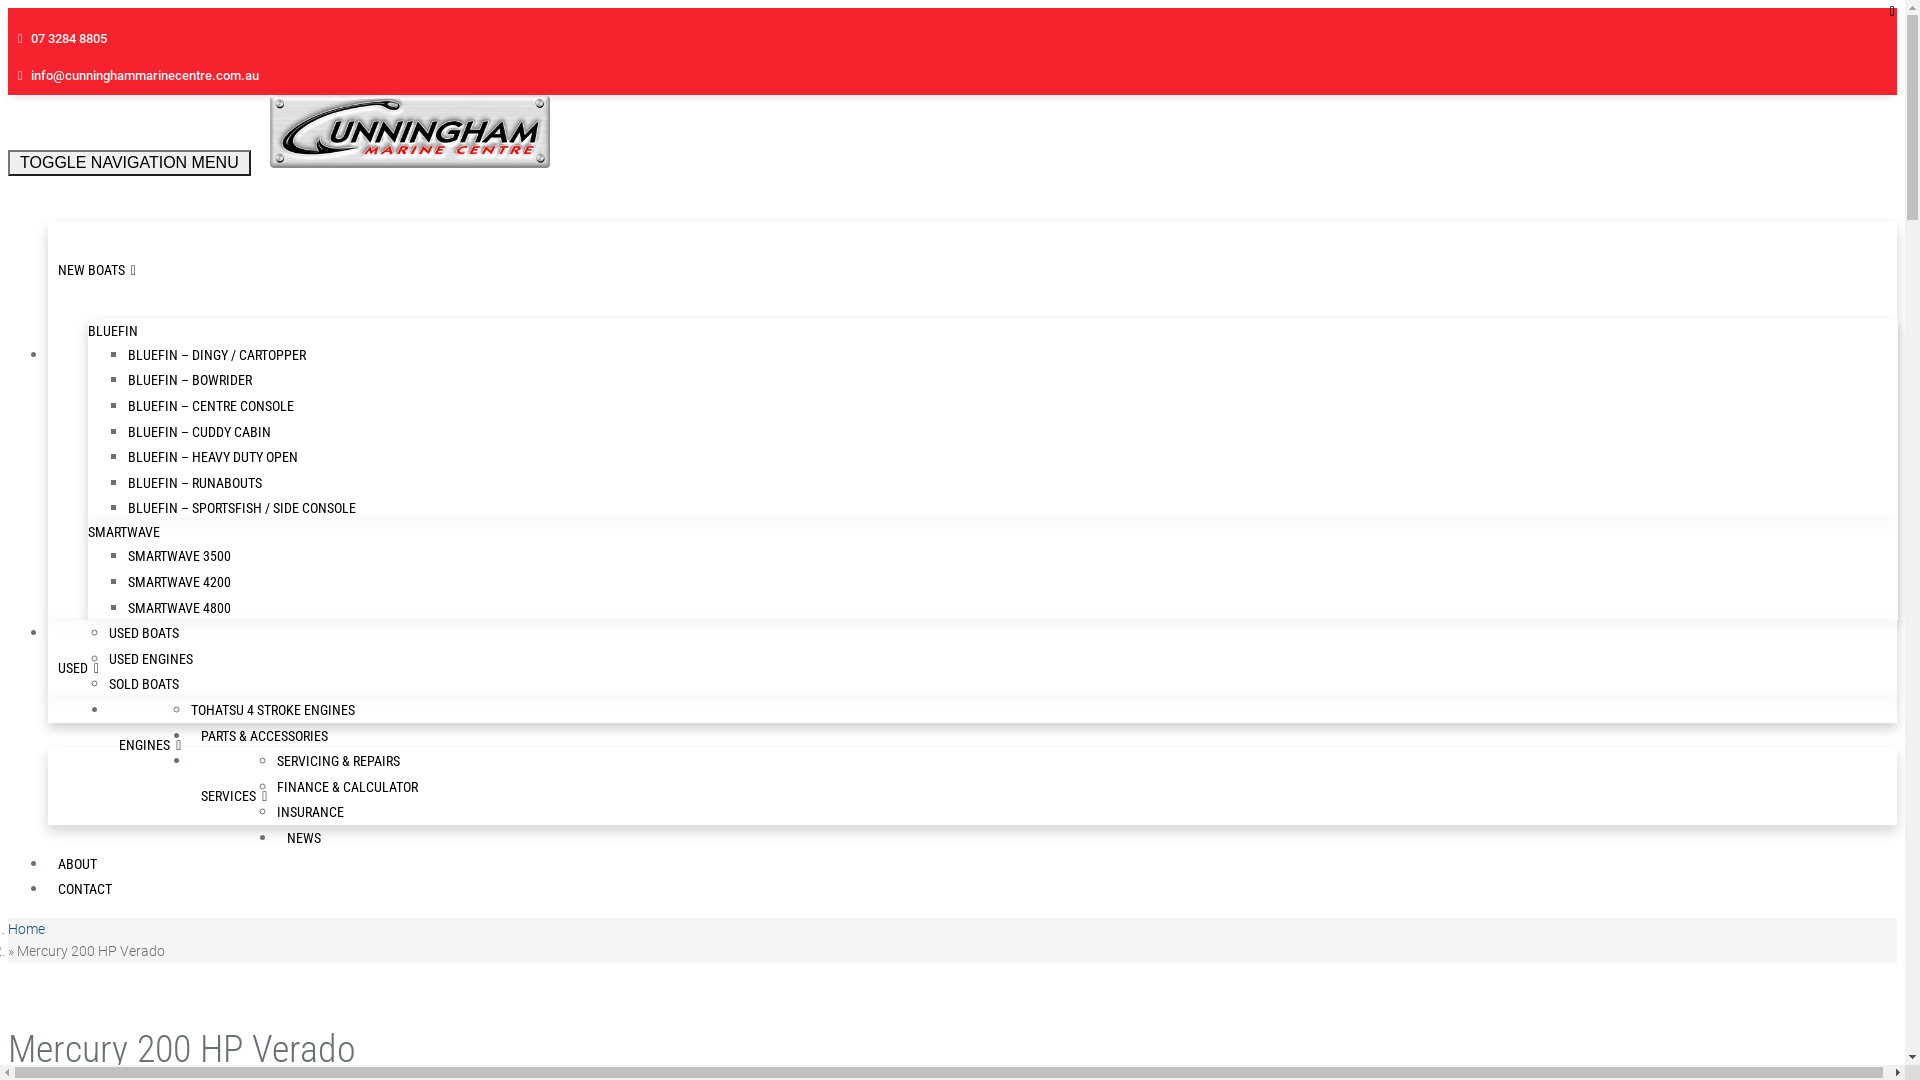  What do you see at coordinates (348, 787) in the screenshot?
I see `FINANCE & CALCULATOR` at bounding box center [348, 787].